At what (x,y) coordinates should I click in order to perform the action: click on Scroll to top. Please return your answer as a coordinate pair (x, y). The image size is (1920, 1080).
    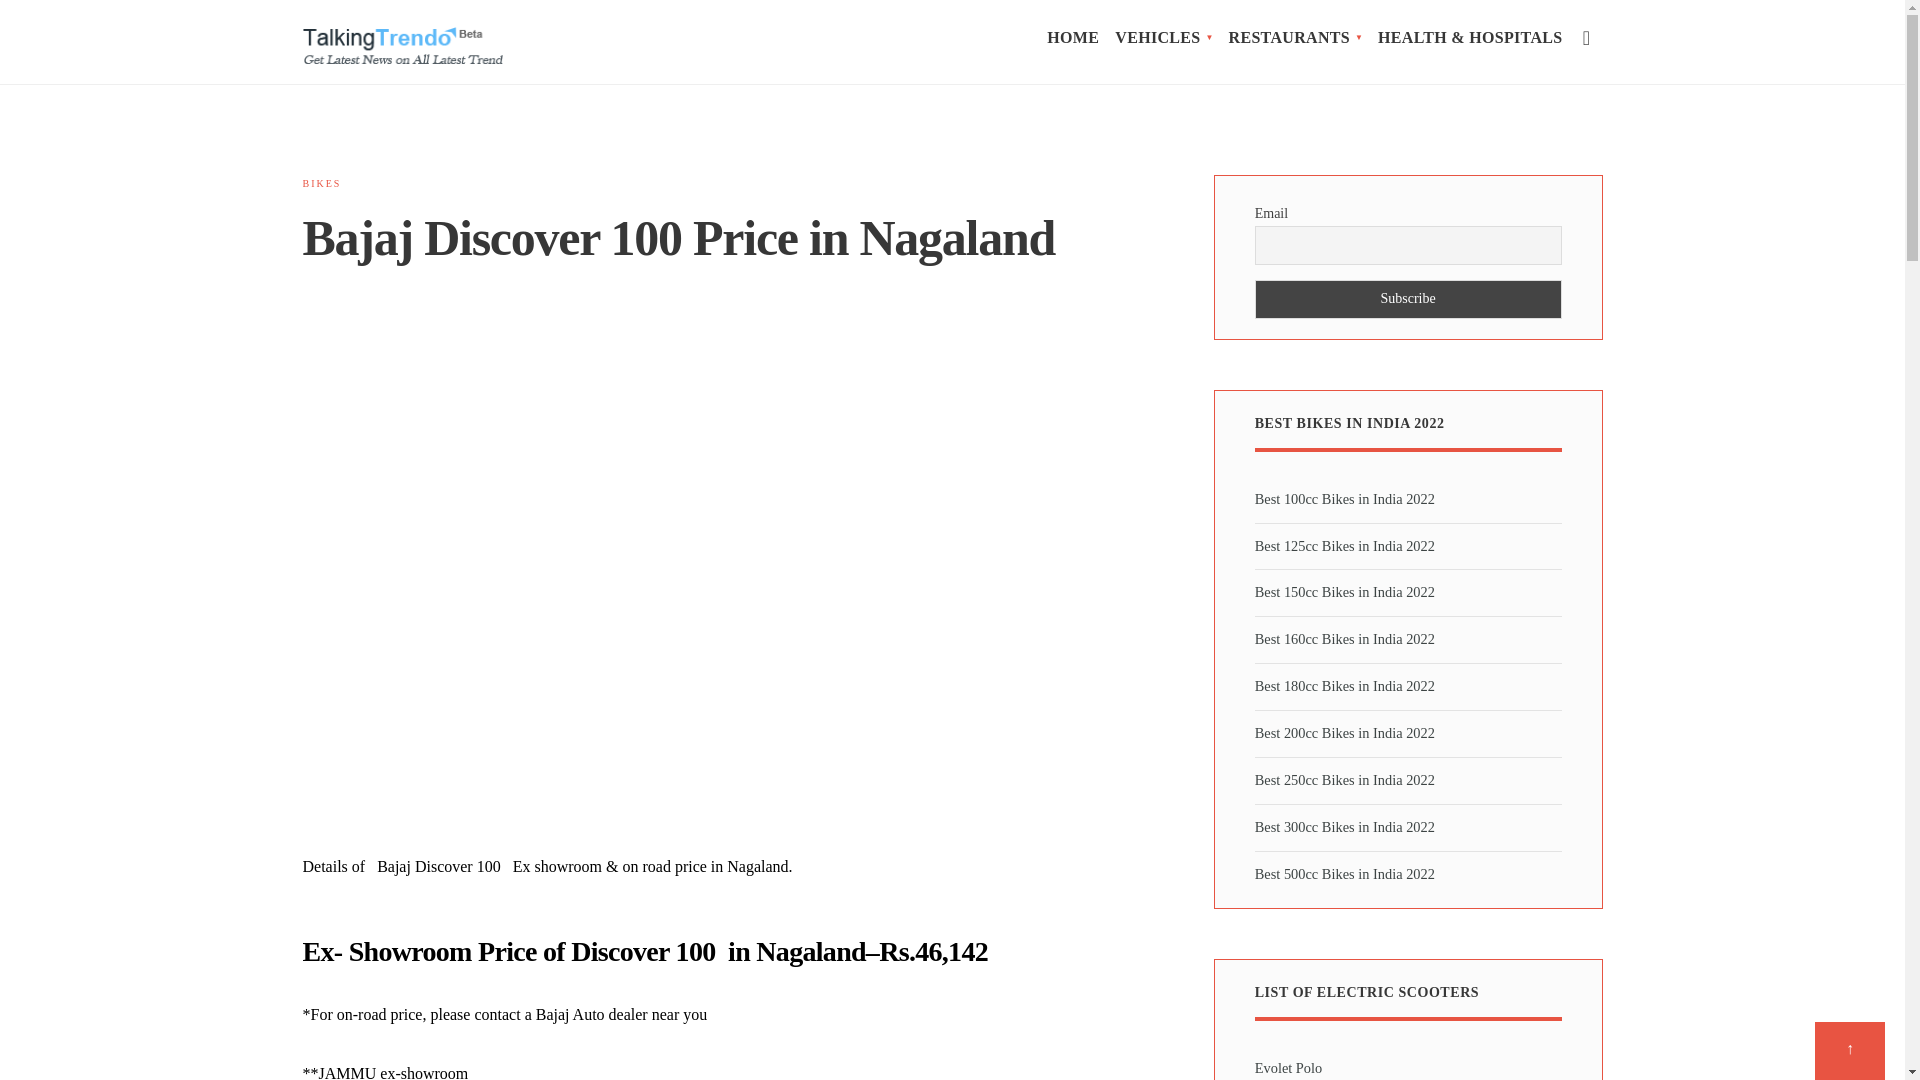
    Looking at the image, I should click on (1850, 1050).